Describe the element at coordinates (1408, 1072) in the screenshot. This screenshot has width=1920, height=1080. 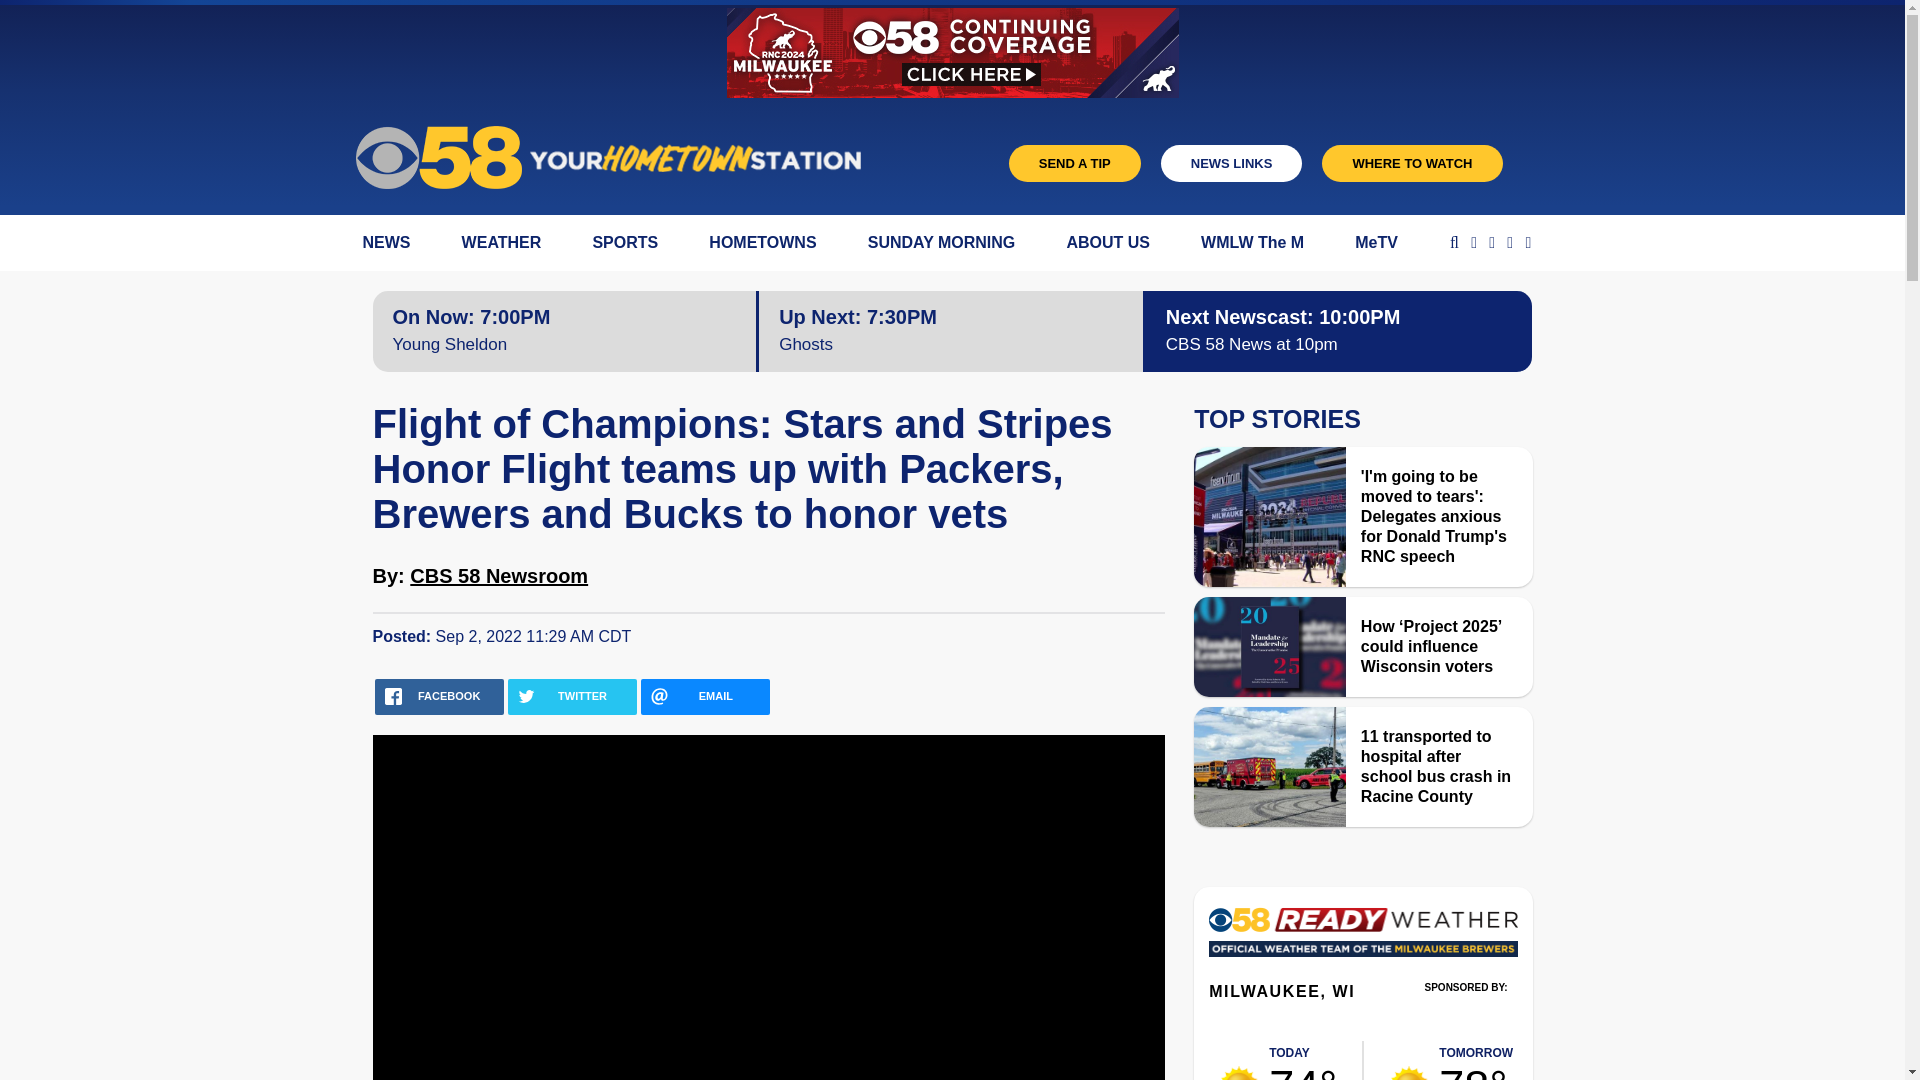
I see `weather` at that location.